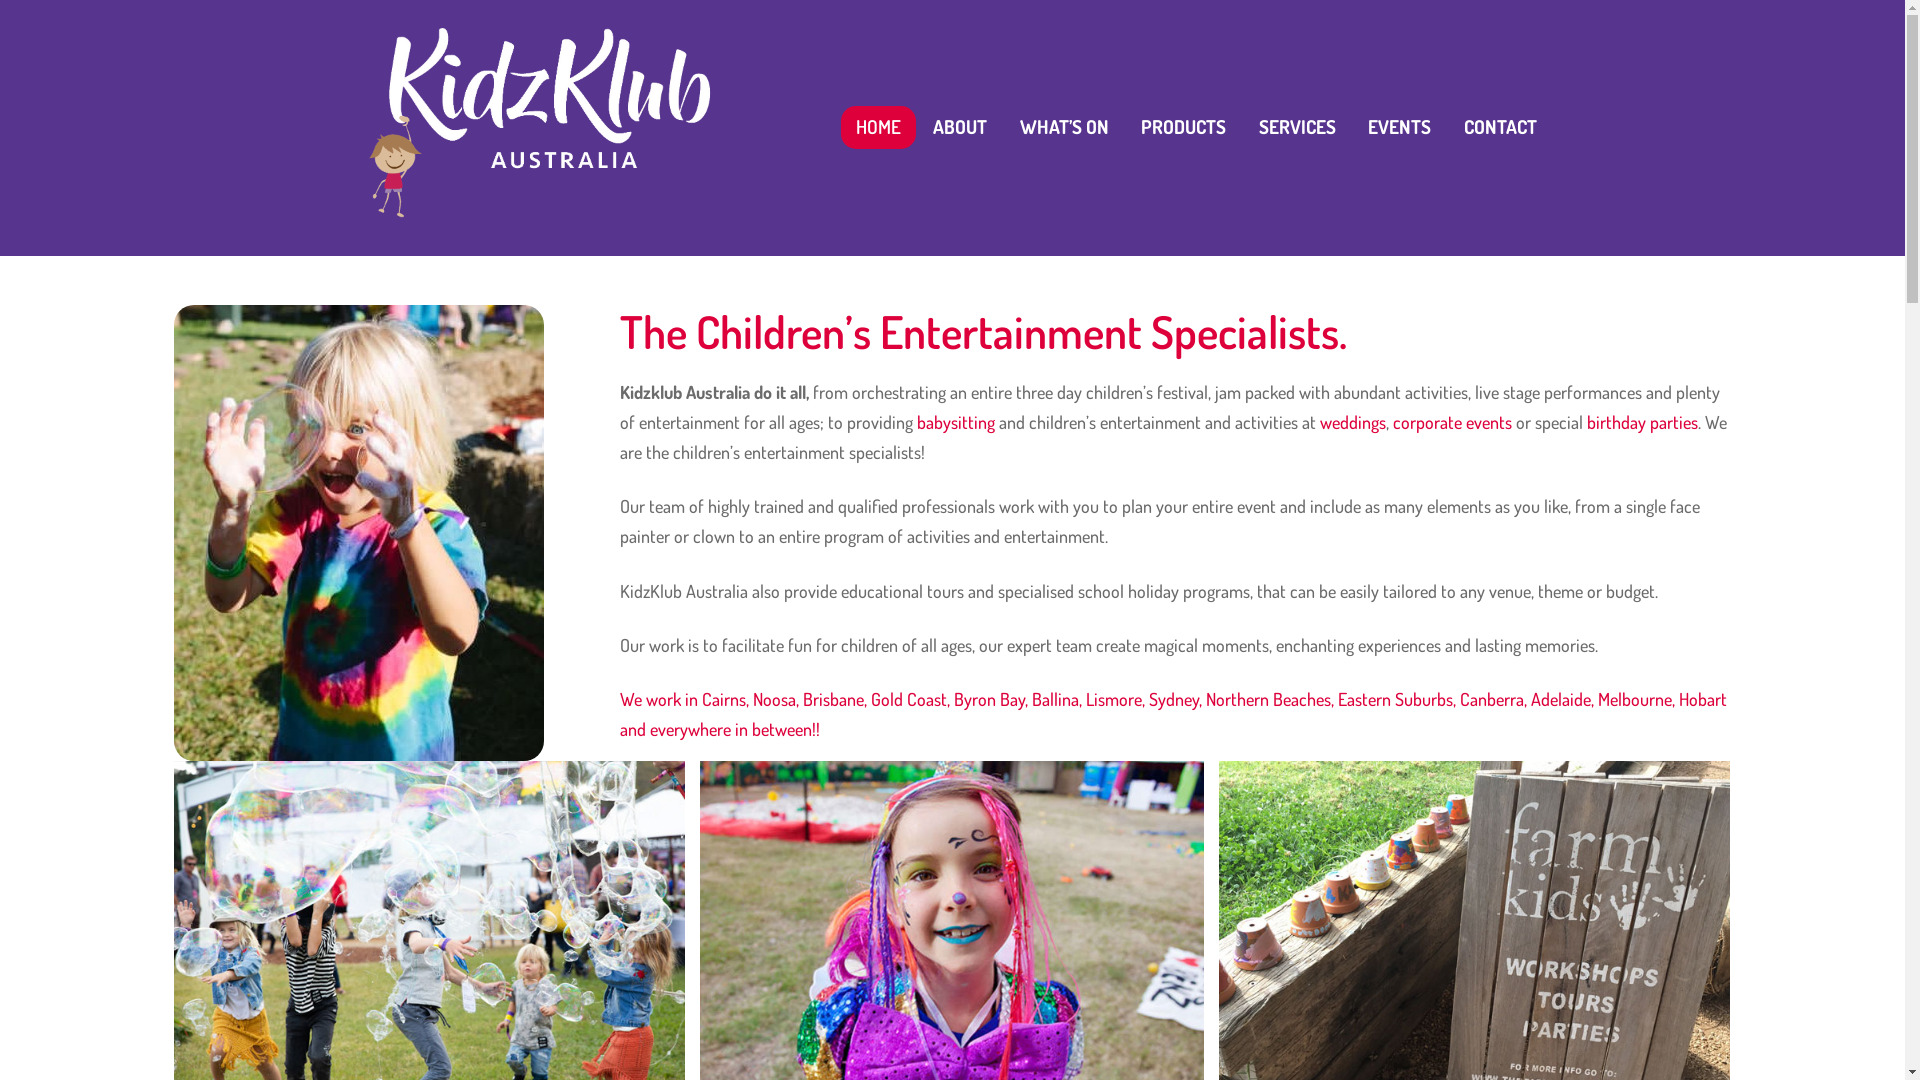 The height and width of the screenshot is (1080, 1920). What do you see at coordinates (956, 422) in the screenshot?
I see `babysitting` at bounding box center [956, 422].